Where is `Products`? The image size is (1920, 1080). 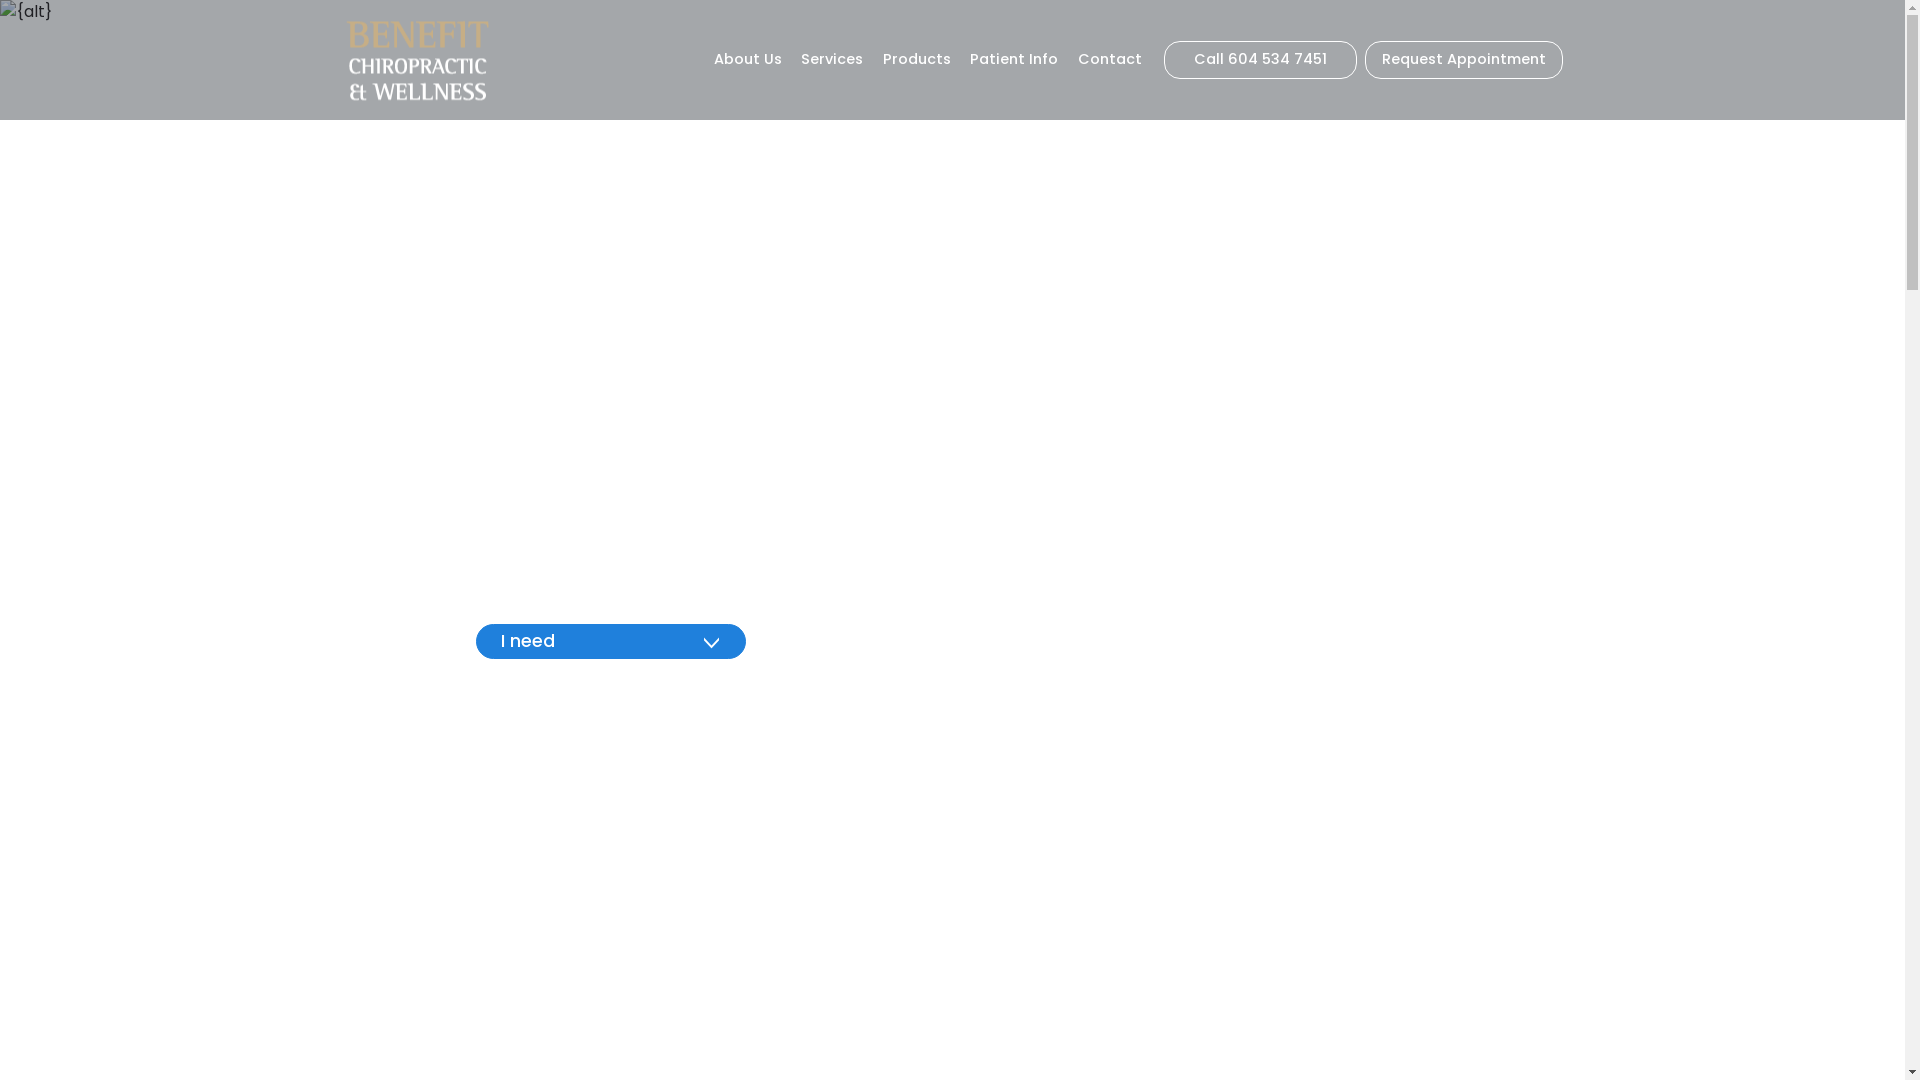 Products is located at coordinates (917, 60).